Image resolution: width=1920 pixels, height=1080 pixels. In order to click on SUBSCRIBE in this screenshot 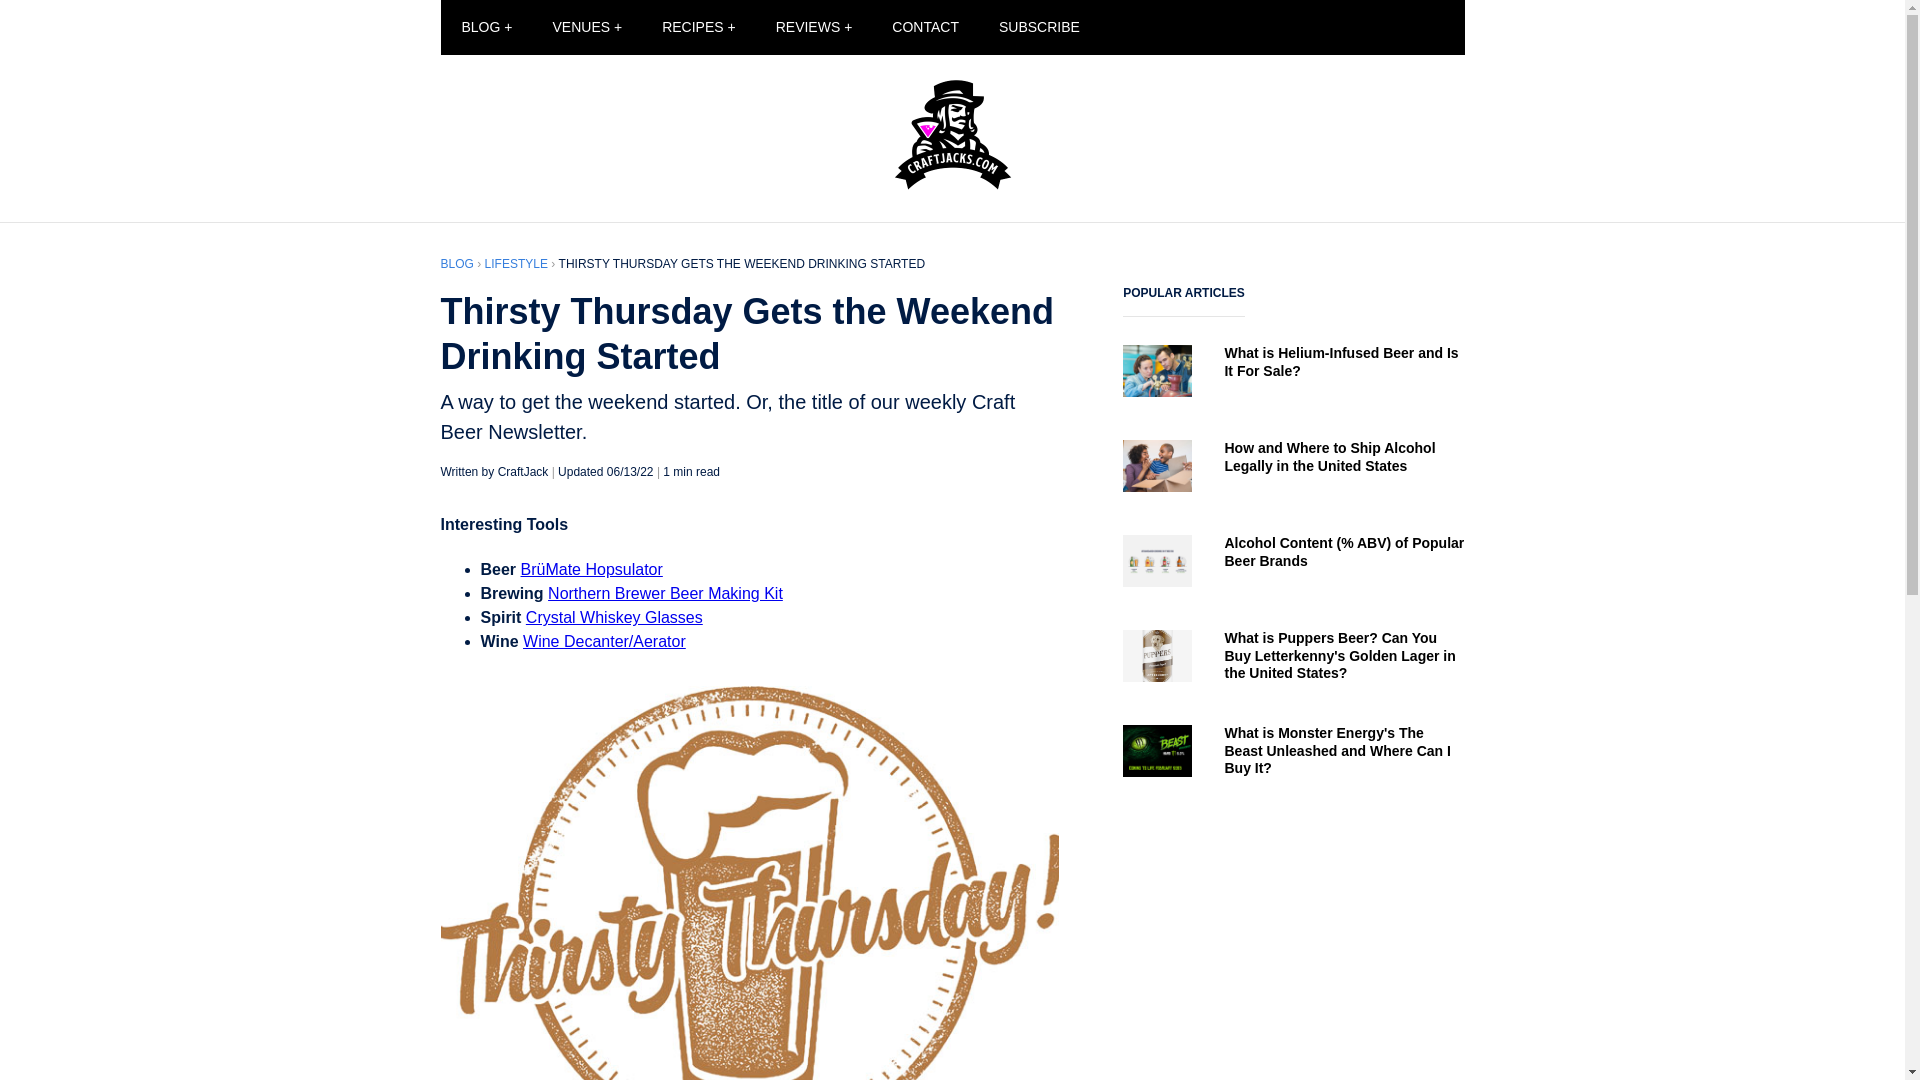, I will do `click(1040, 28)`.